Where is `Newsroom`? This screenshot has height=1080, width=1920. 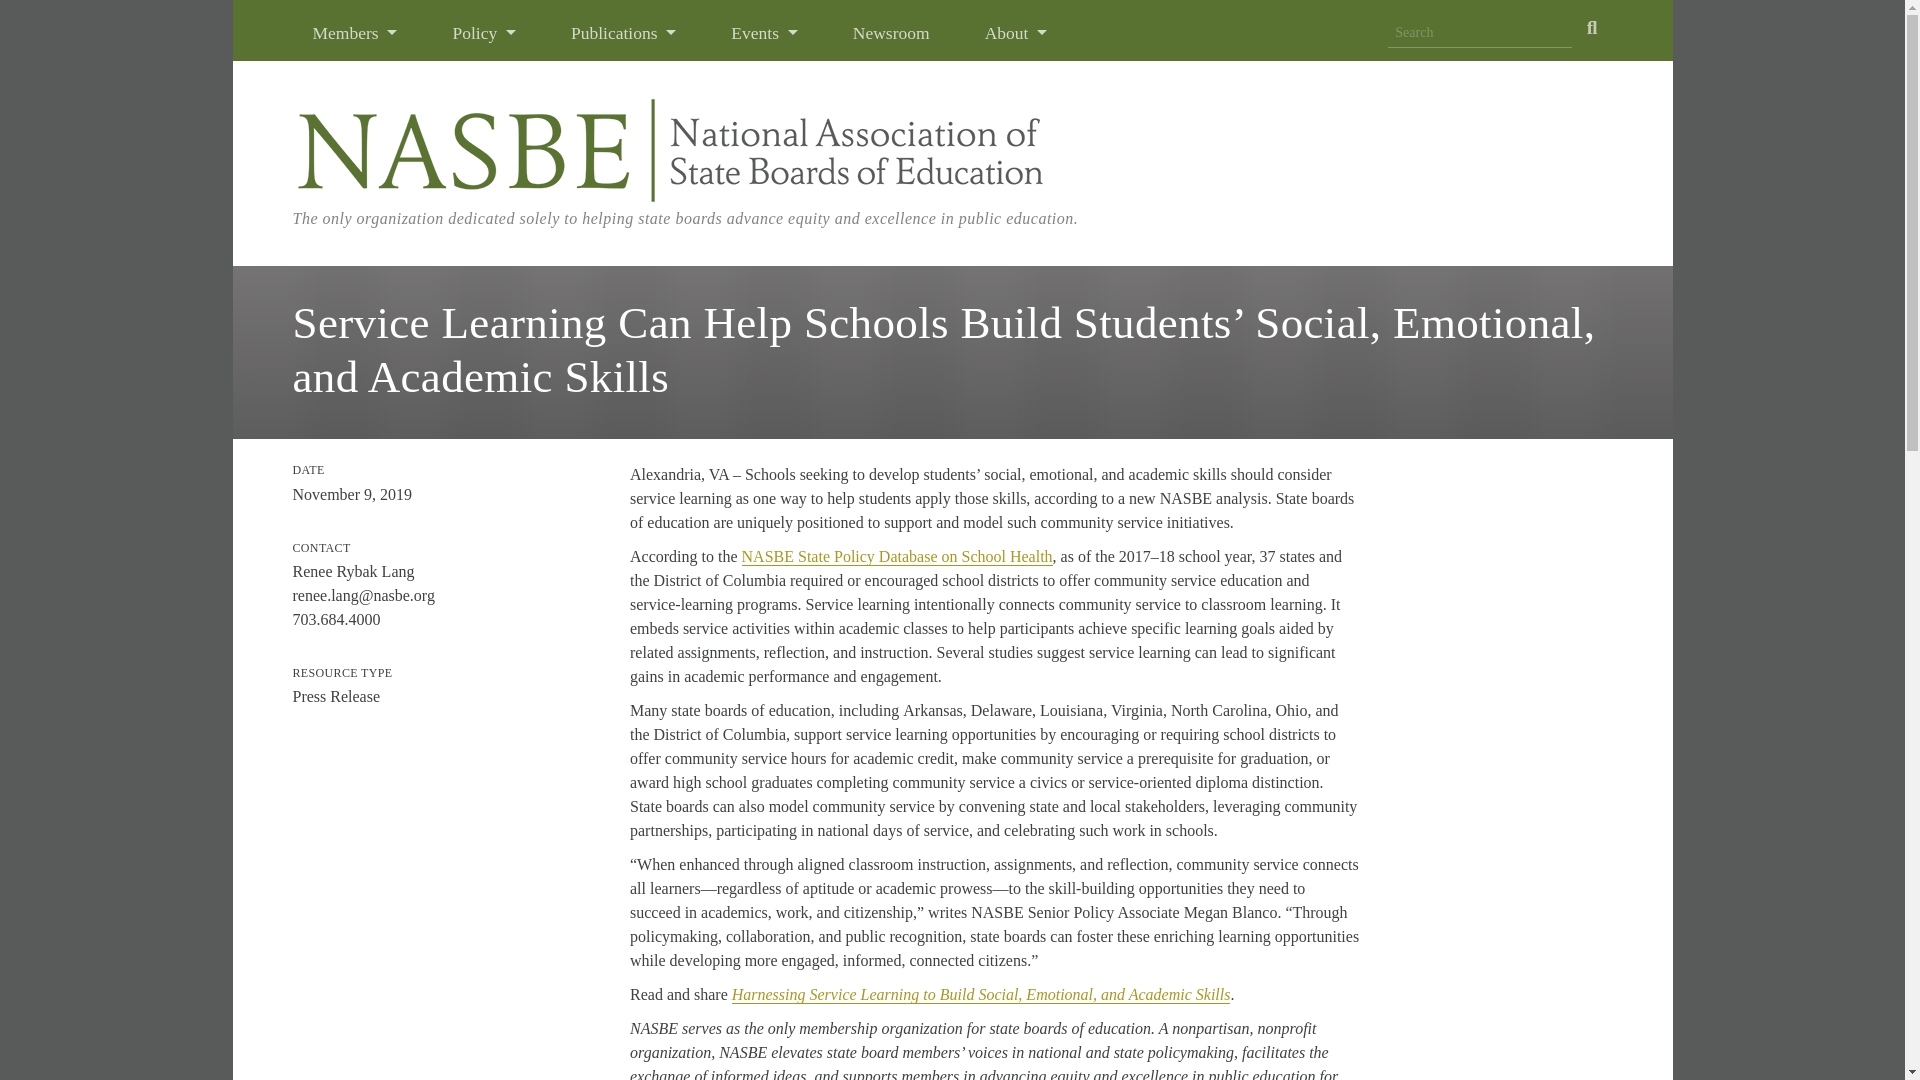 Newsroom is located at coordinates (892, 32).